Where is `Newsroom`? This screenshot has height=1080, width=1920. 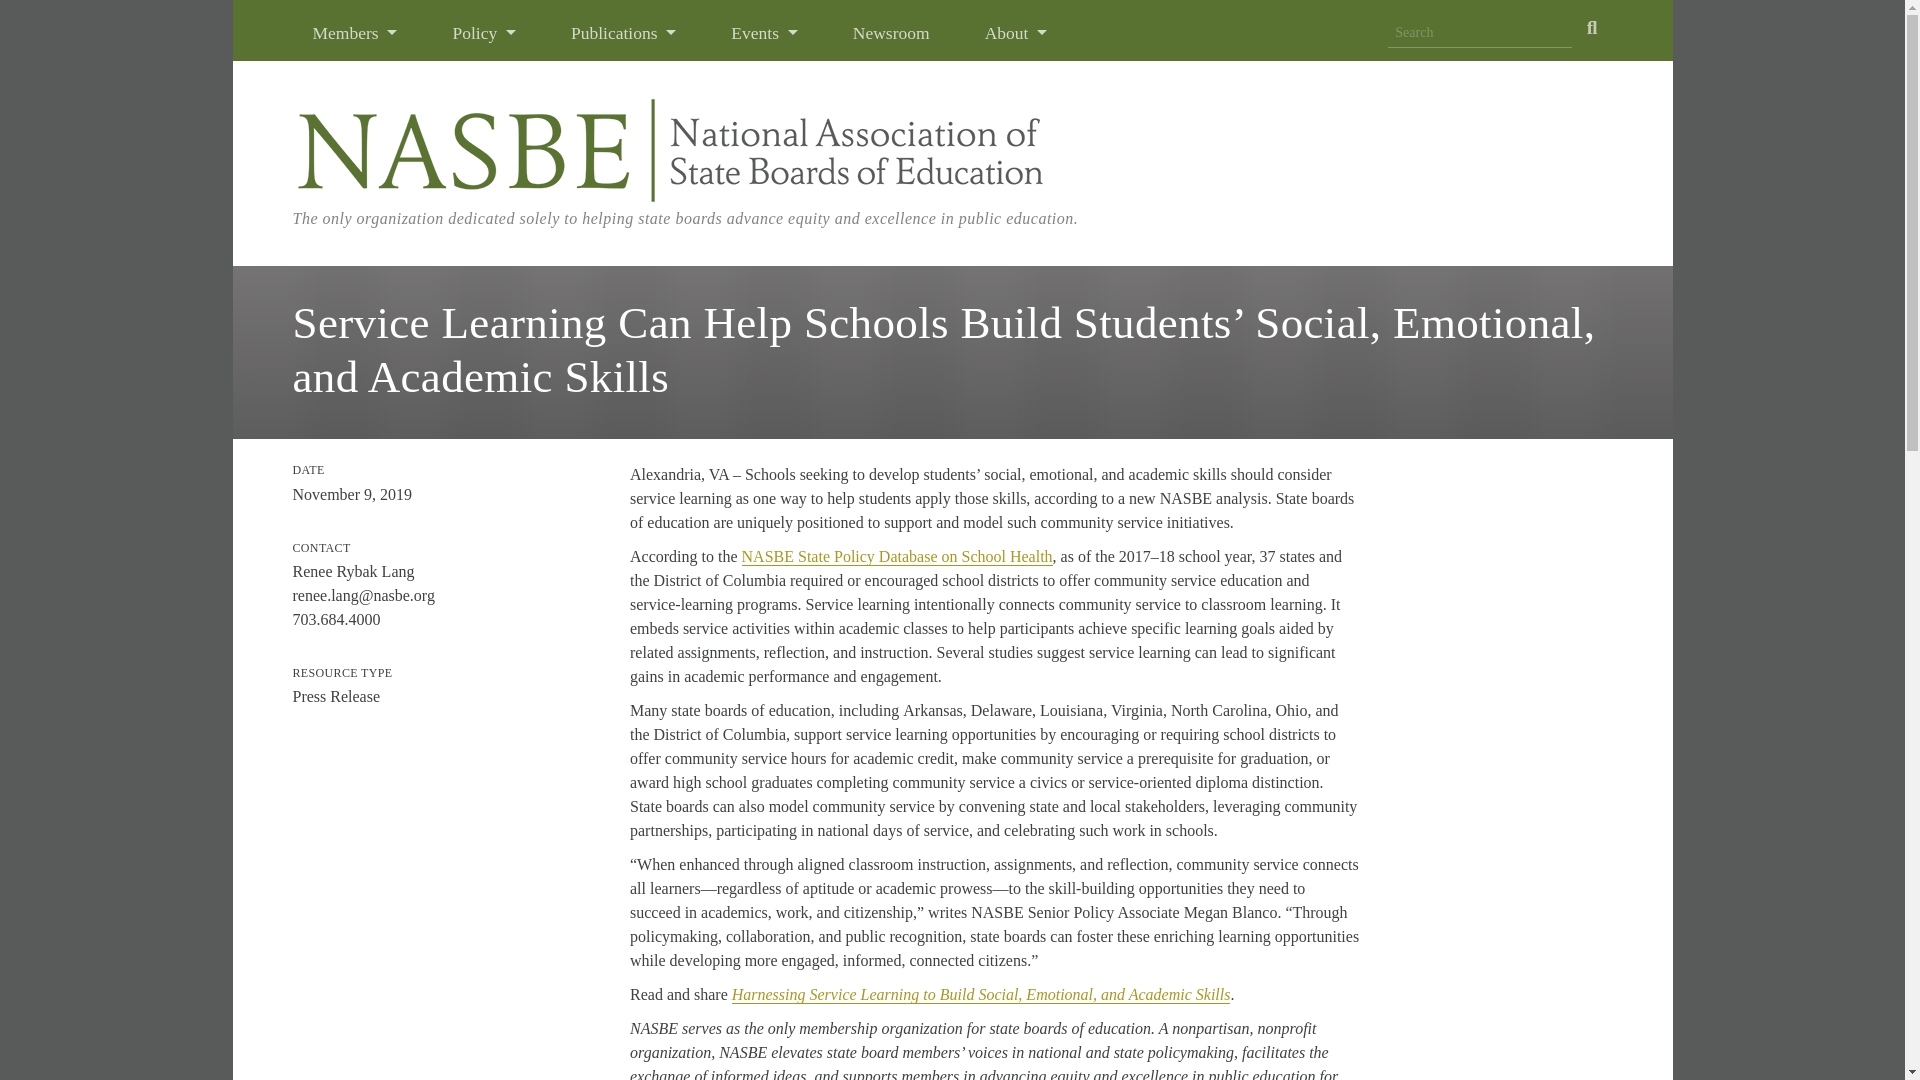 Newsroom is located at coordinates (892, 32).